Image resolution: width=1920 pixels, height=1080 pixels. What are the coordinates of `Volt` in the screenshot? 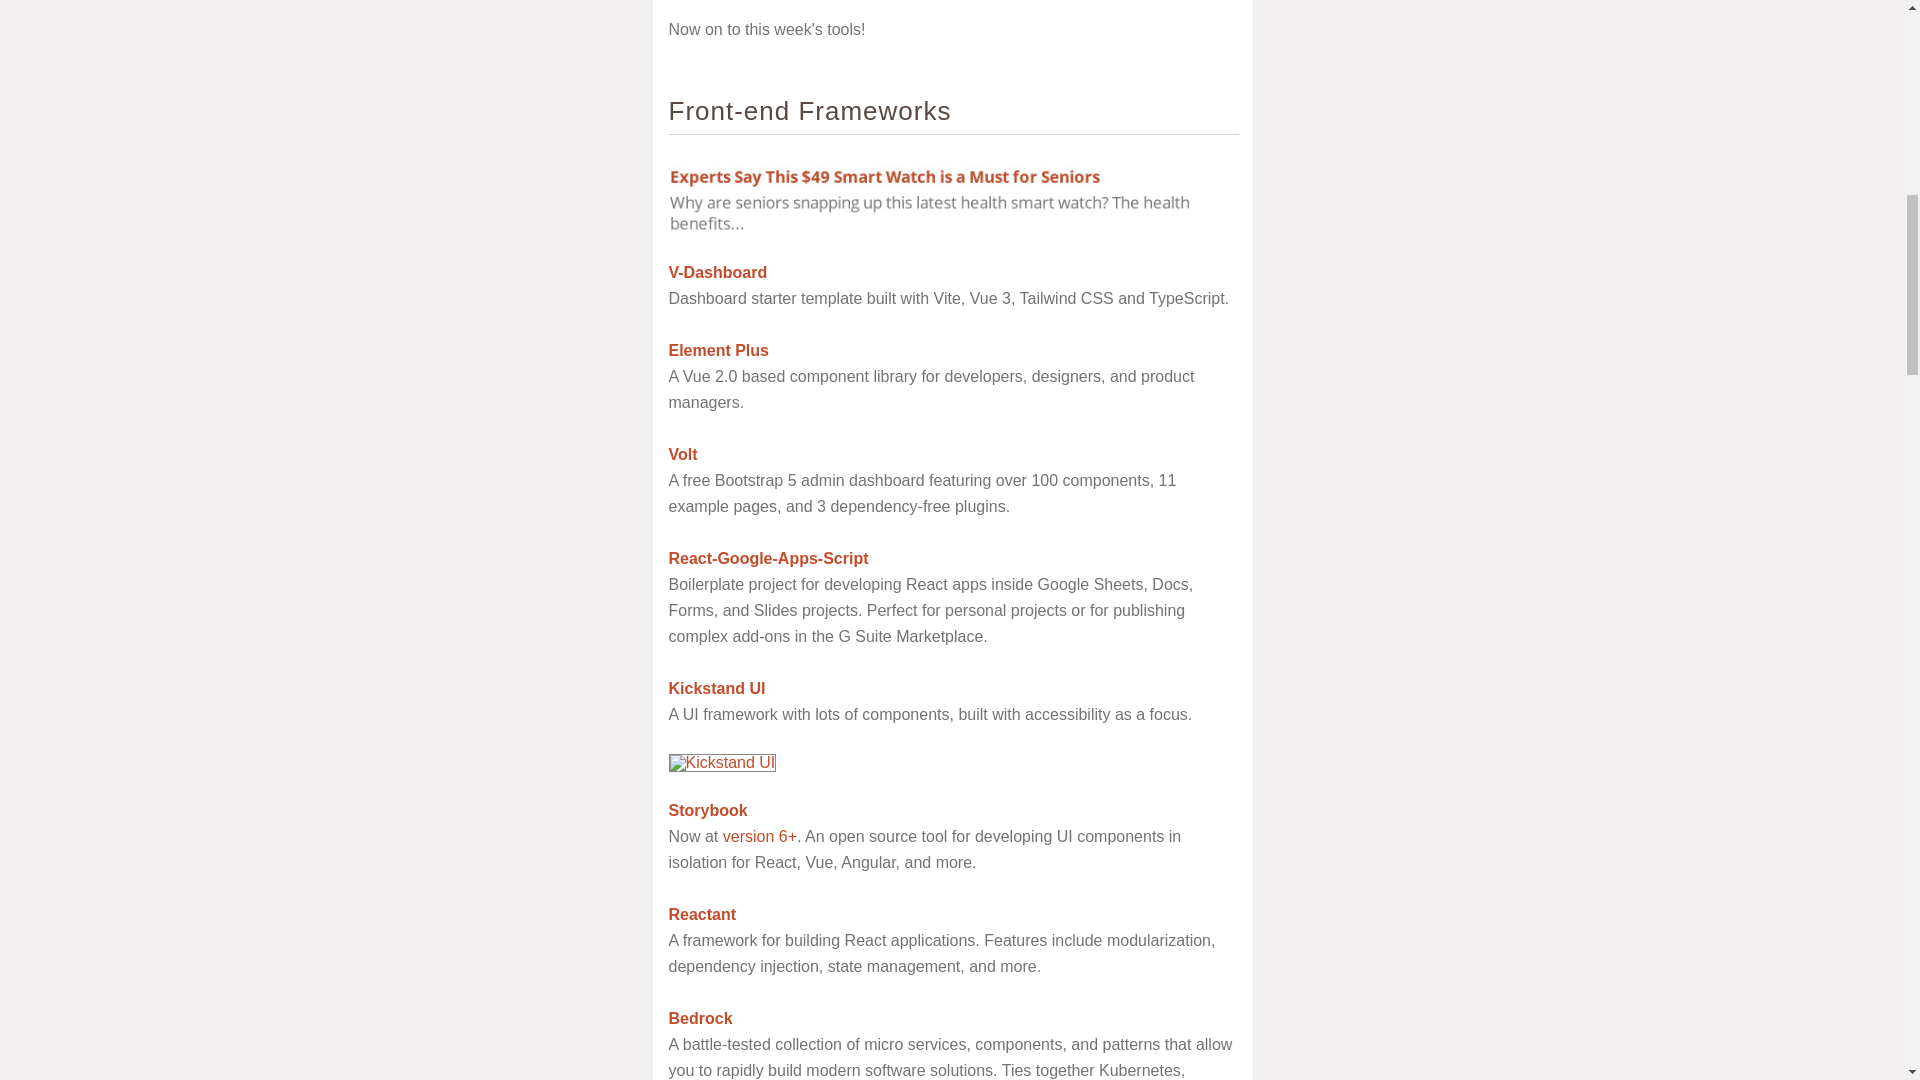 It's located at (682, 454).